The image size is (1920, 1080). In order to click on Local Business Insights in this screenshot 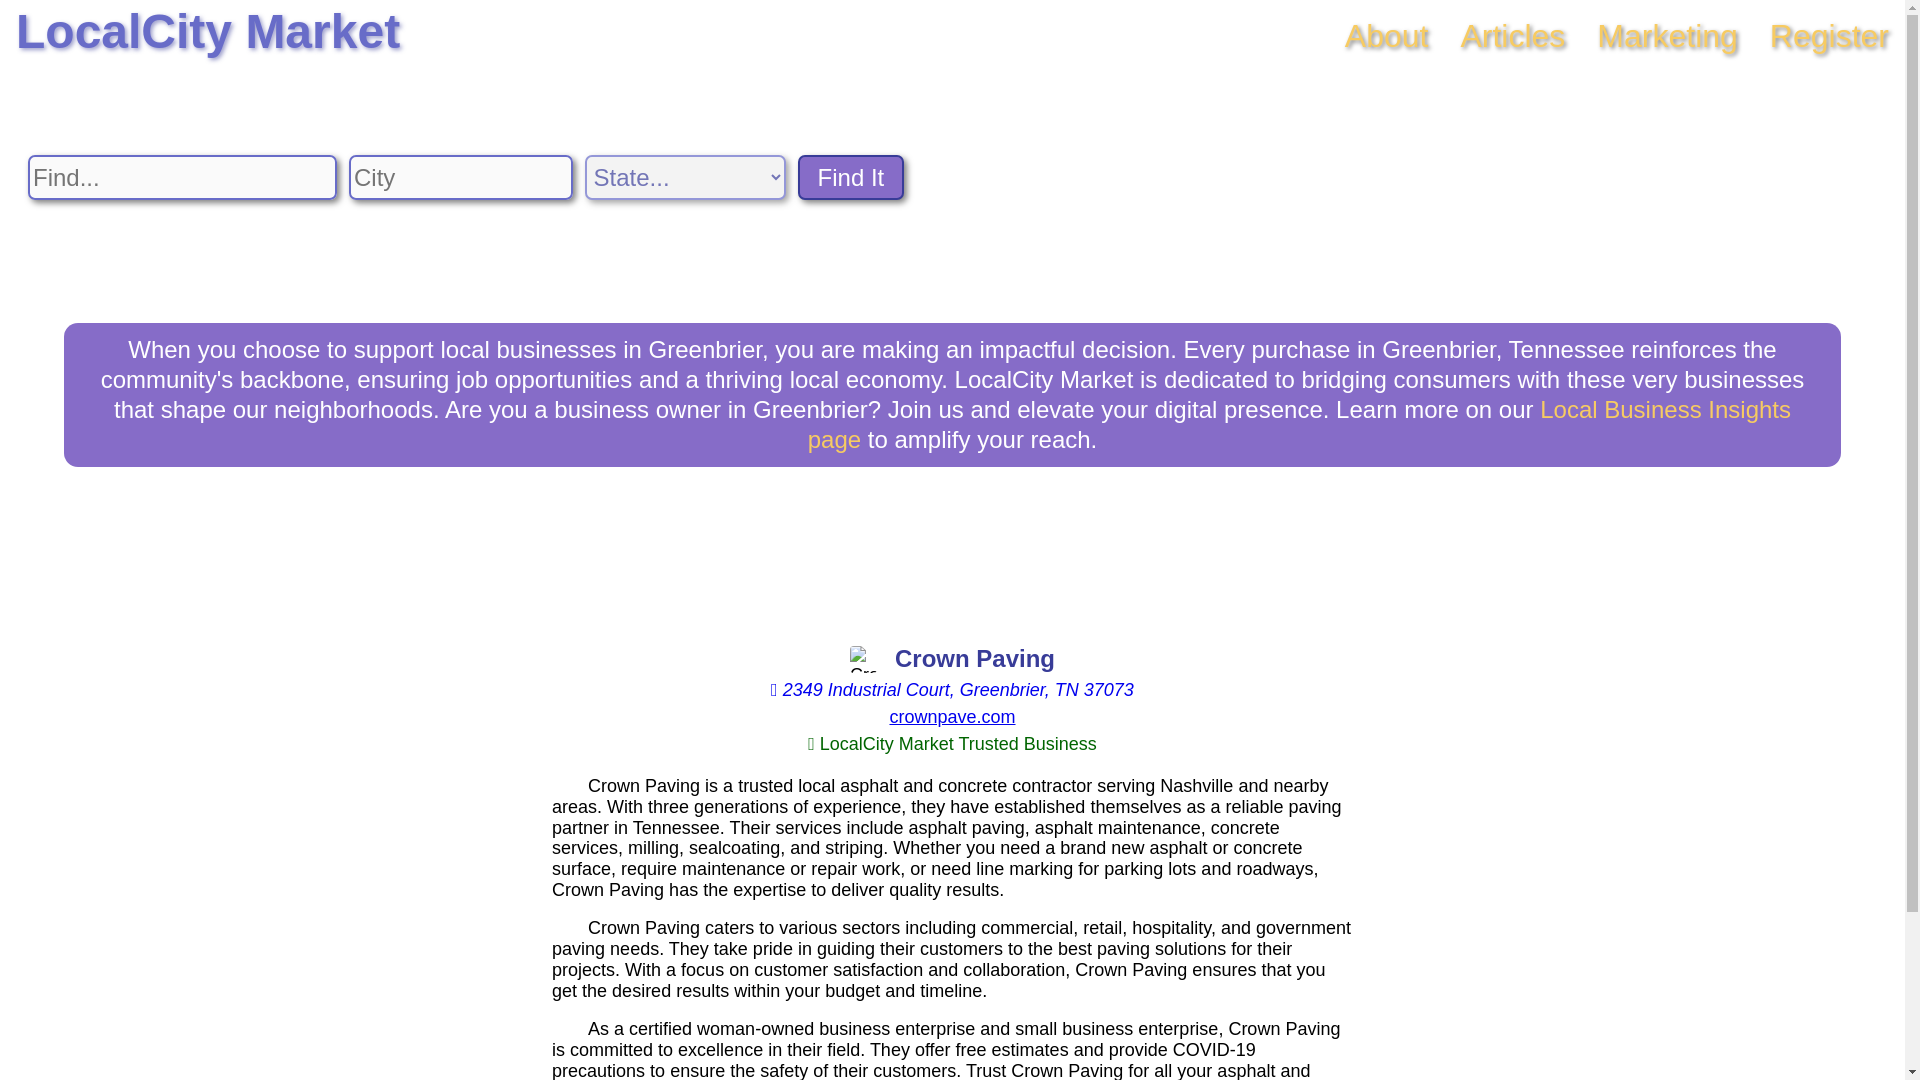, I will do `click(1300, 424)`.